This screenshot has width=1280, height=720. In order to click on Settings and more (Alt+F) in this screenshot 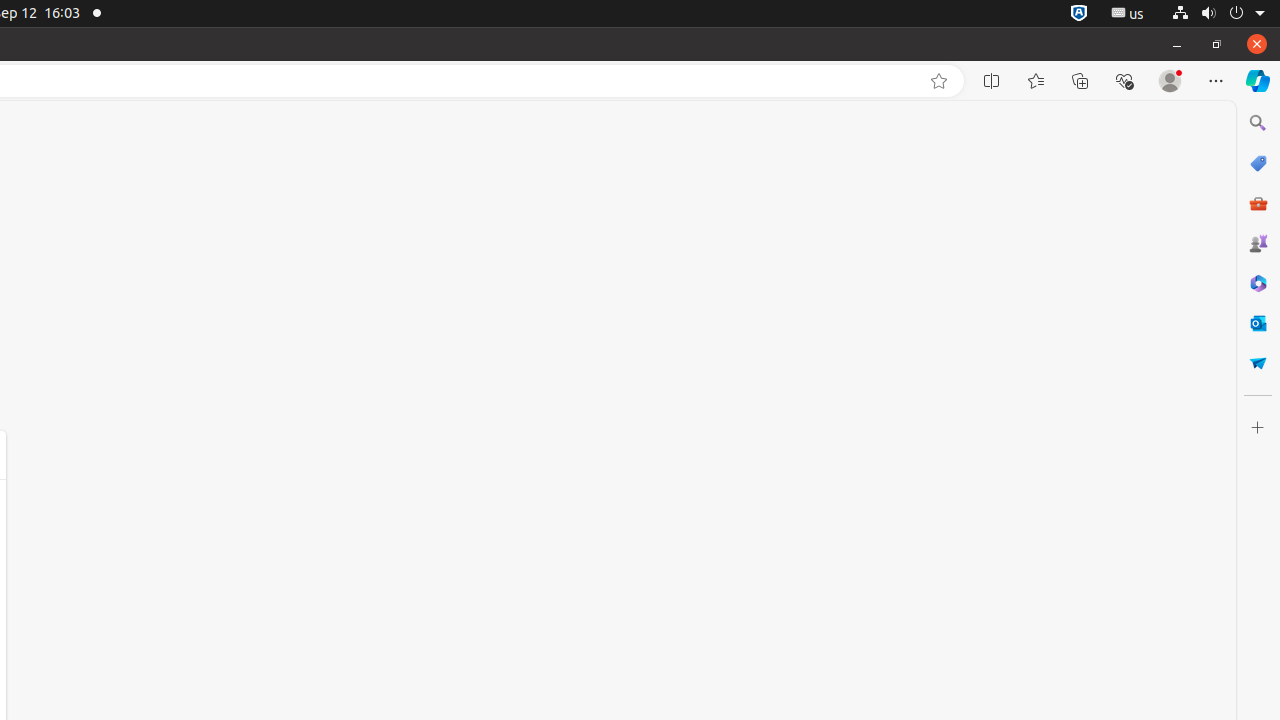, I will do `click(1216, 81)`.